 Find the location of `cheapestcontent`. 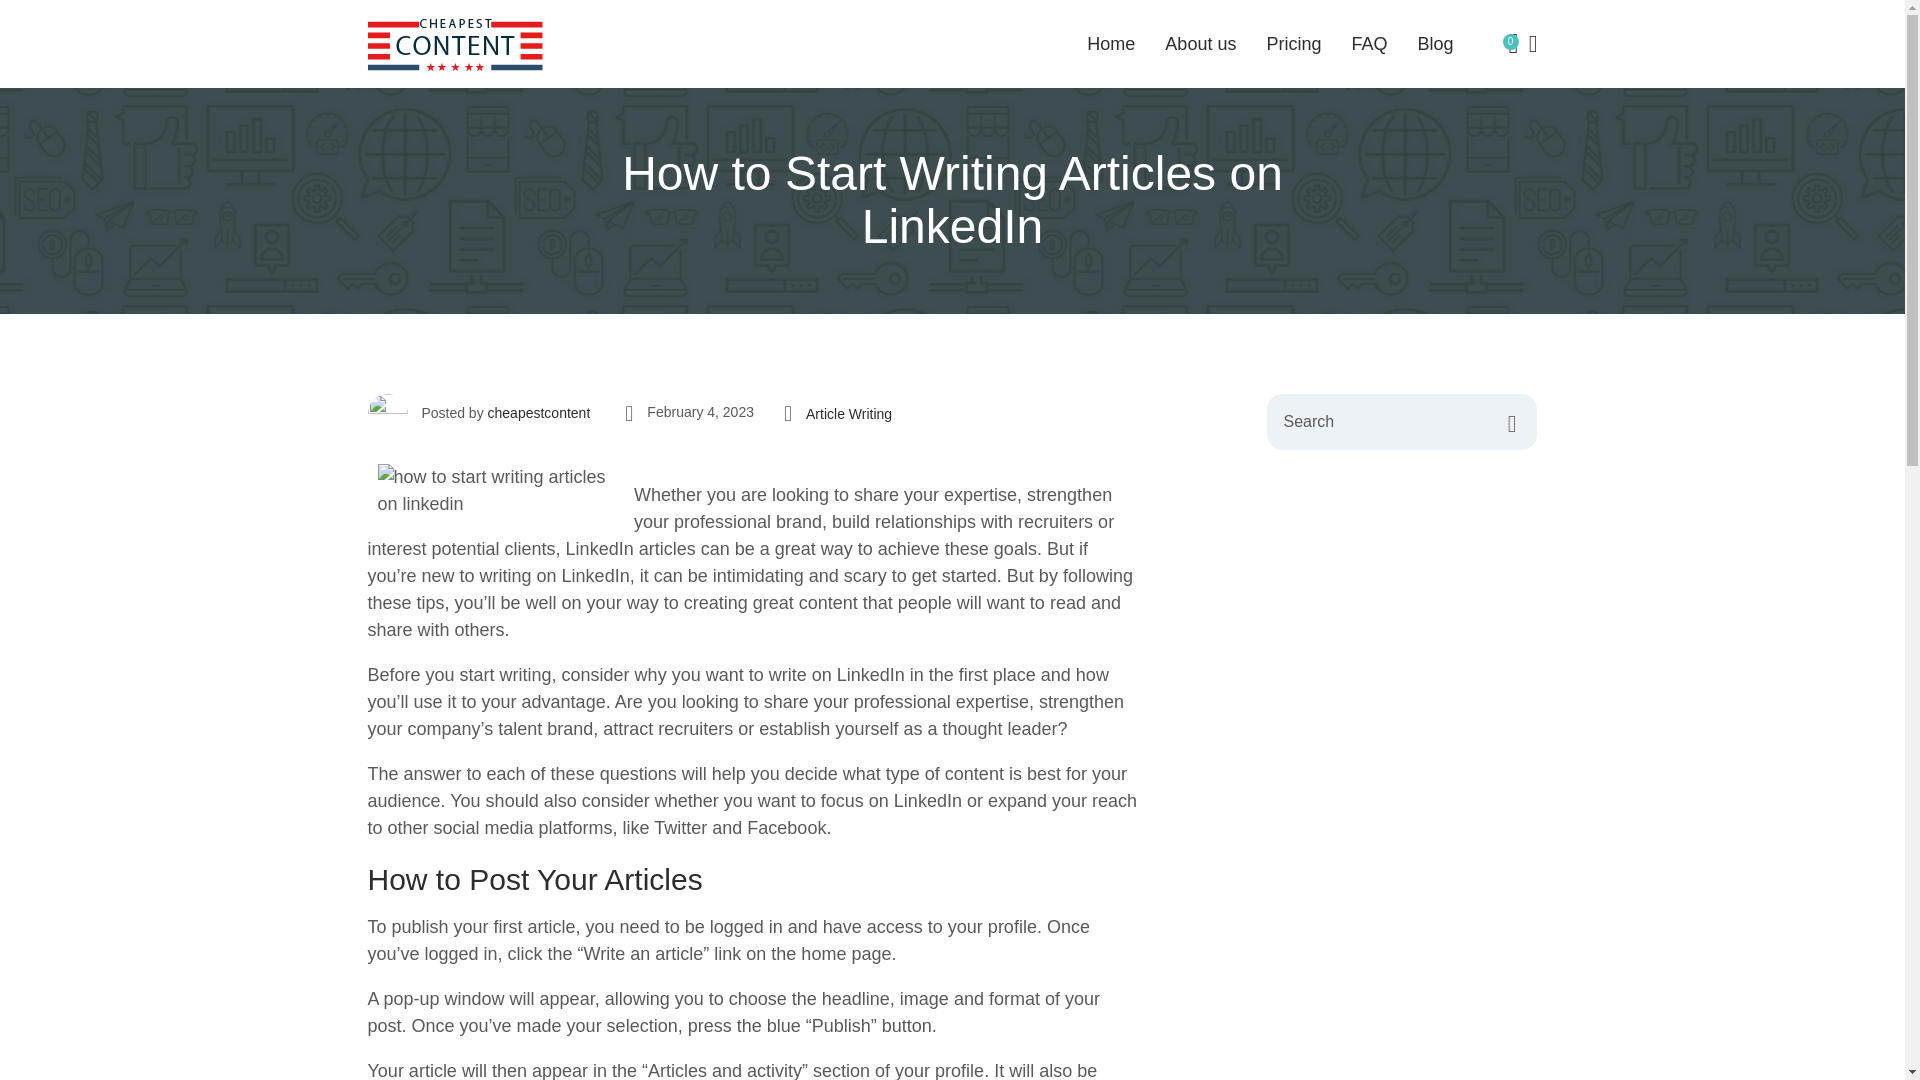

cheapestcontent is located at coordinates (539, 413).